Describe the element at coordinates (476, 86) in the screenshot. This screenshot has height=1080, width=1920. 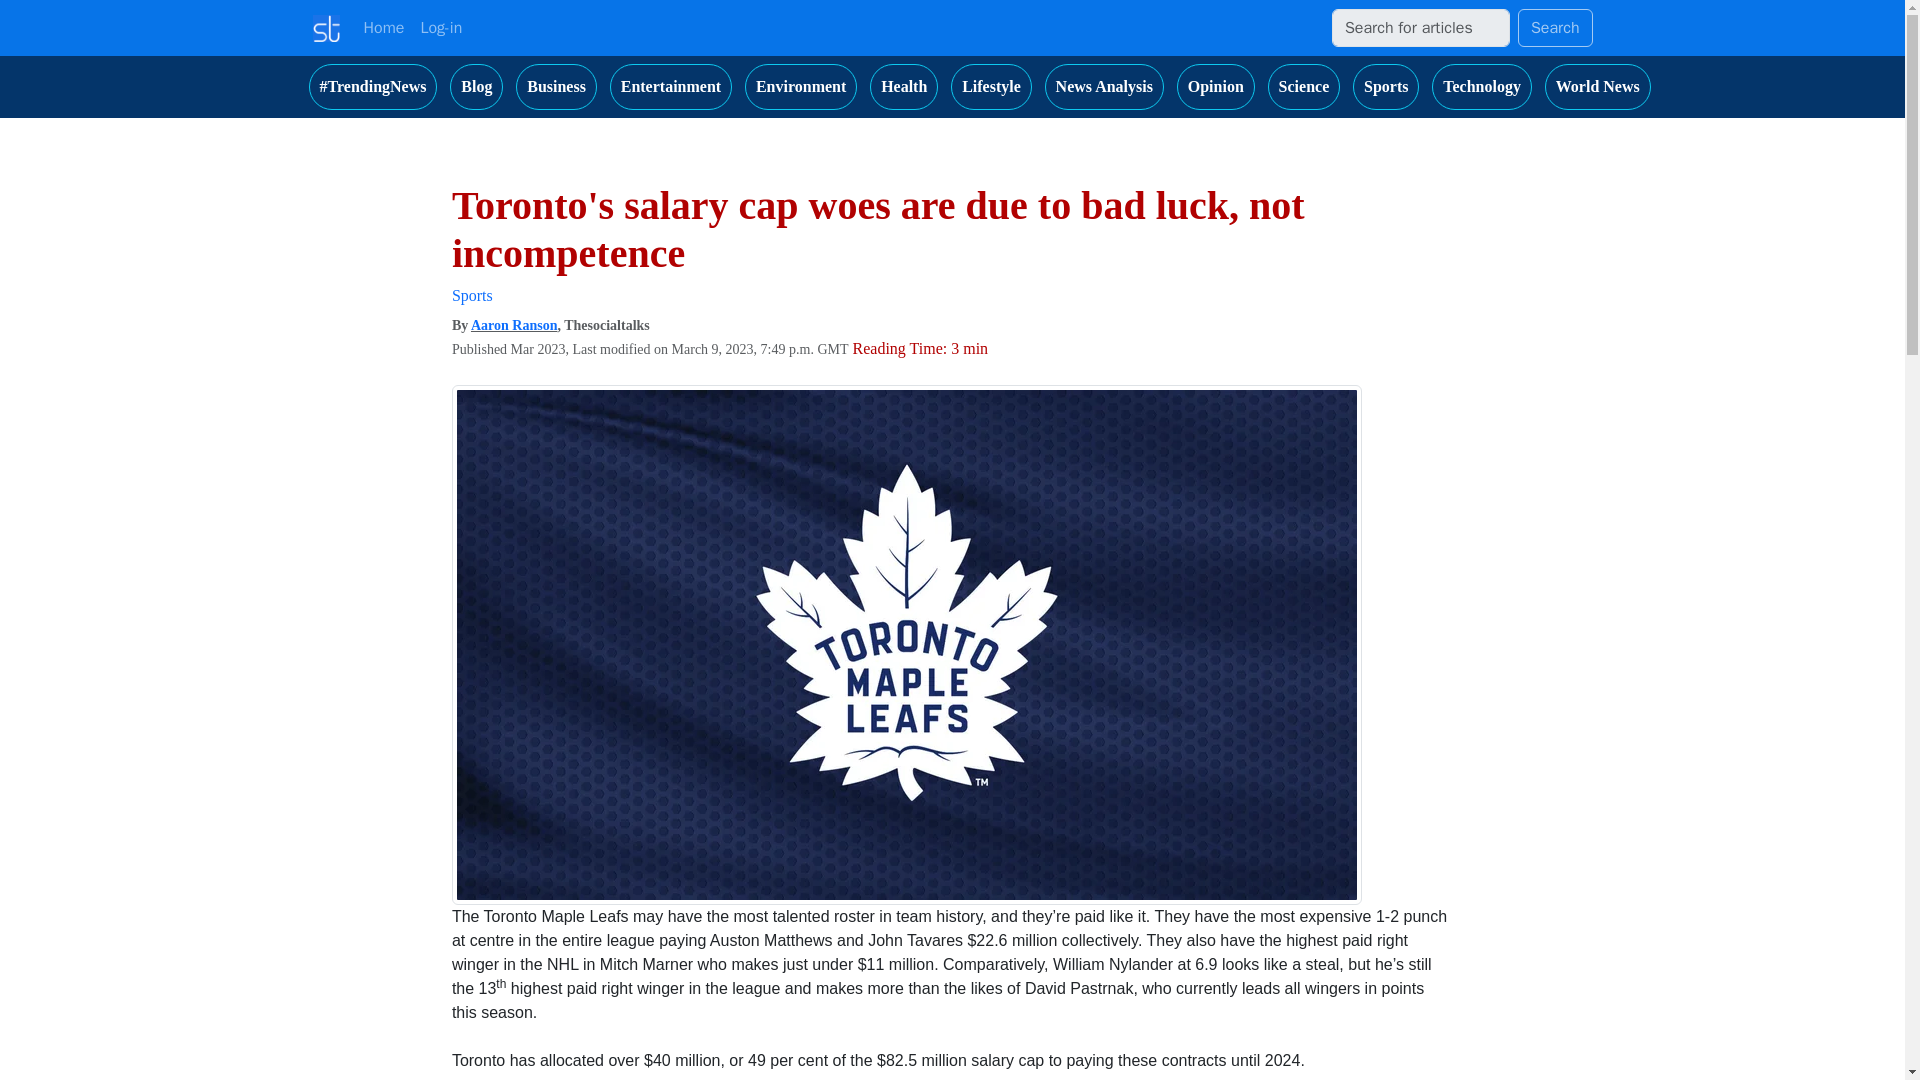
I see `Blog` at that location.